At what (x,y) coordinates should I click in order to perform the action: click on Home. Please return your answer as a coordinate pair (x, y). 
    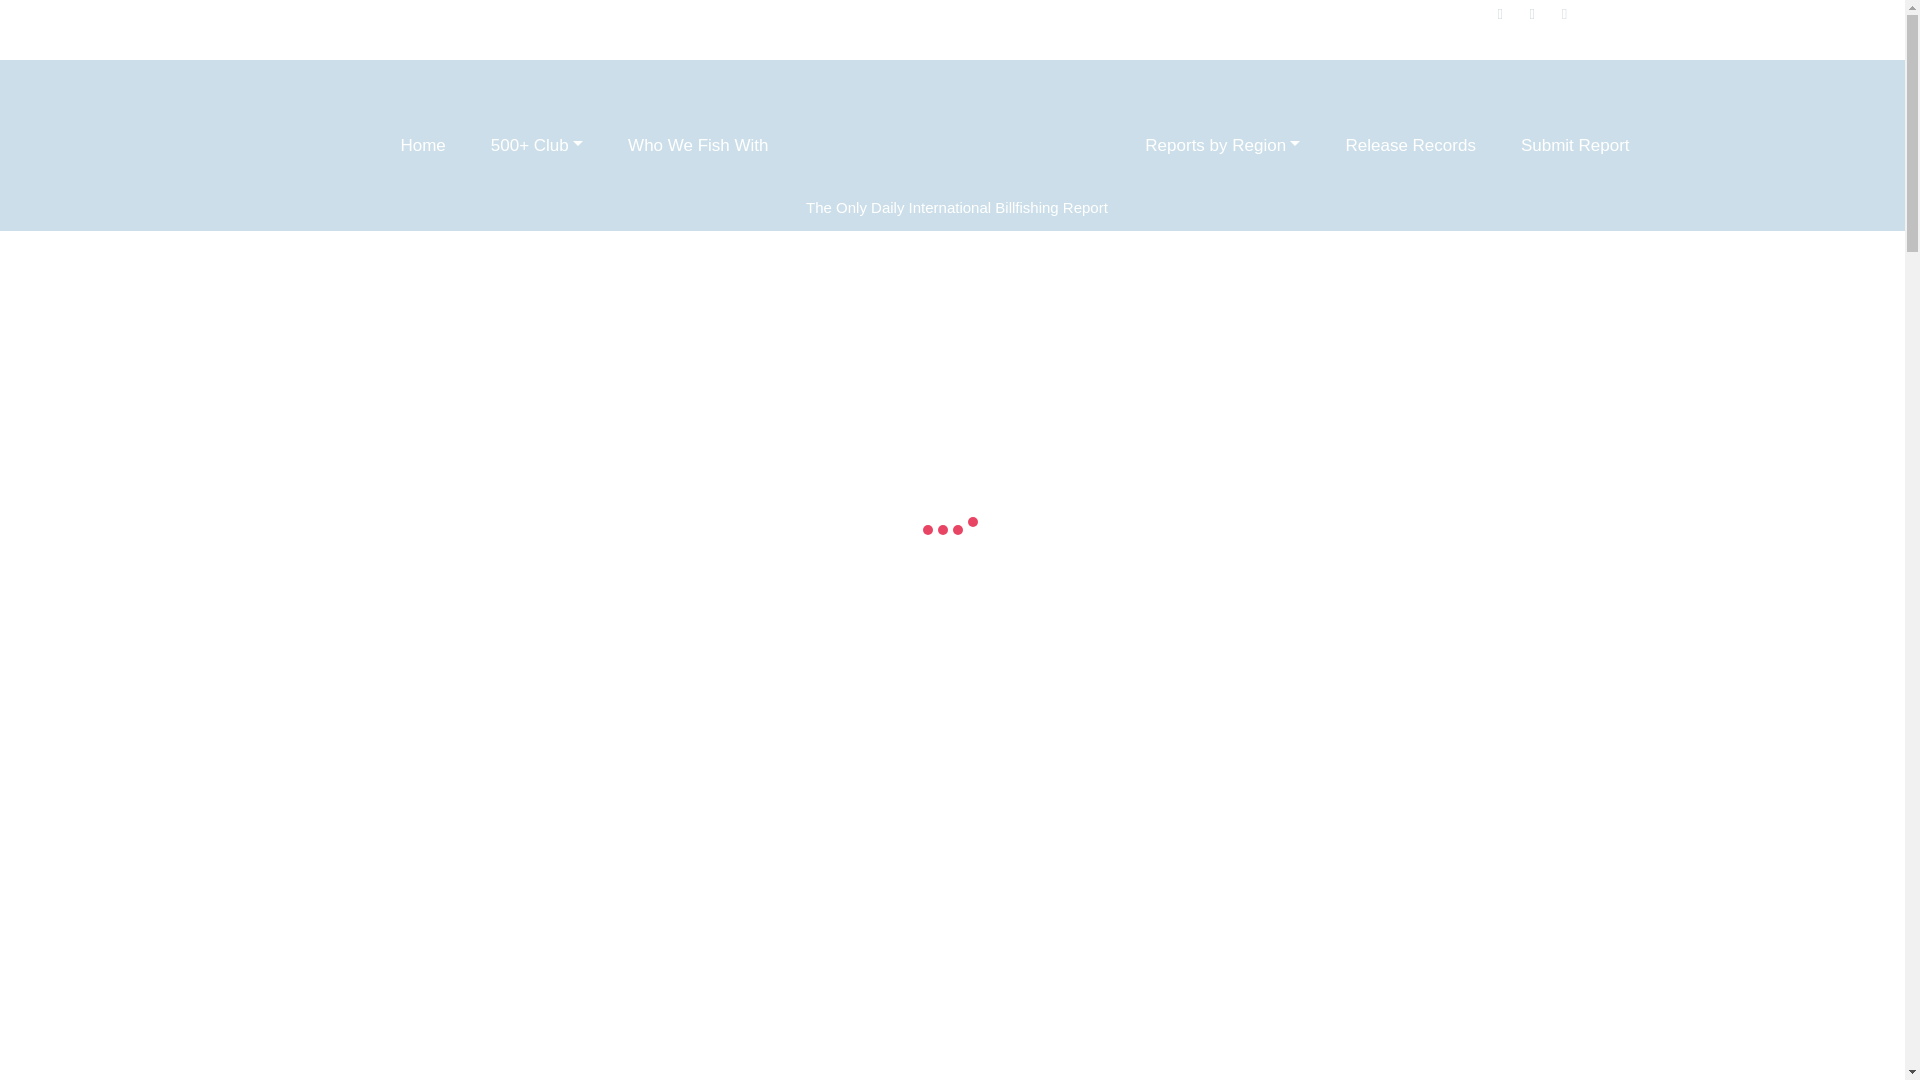
    Looking at the image, I should click on (423, 145).